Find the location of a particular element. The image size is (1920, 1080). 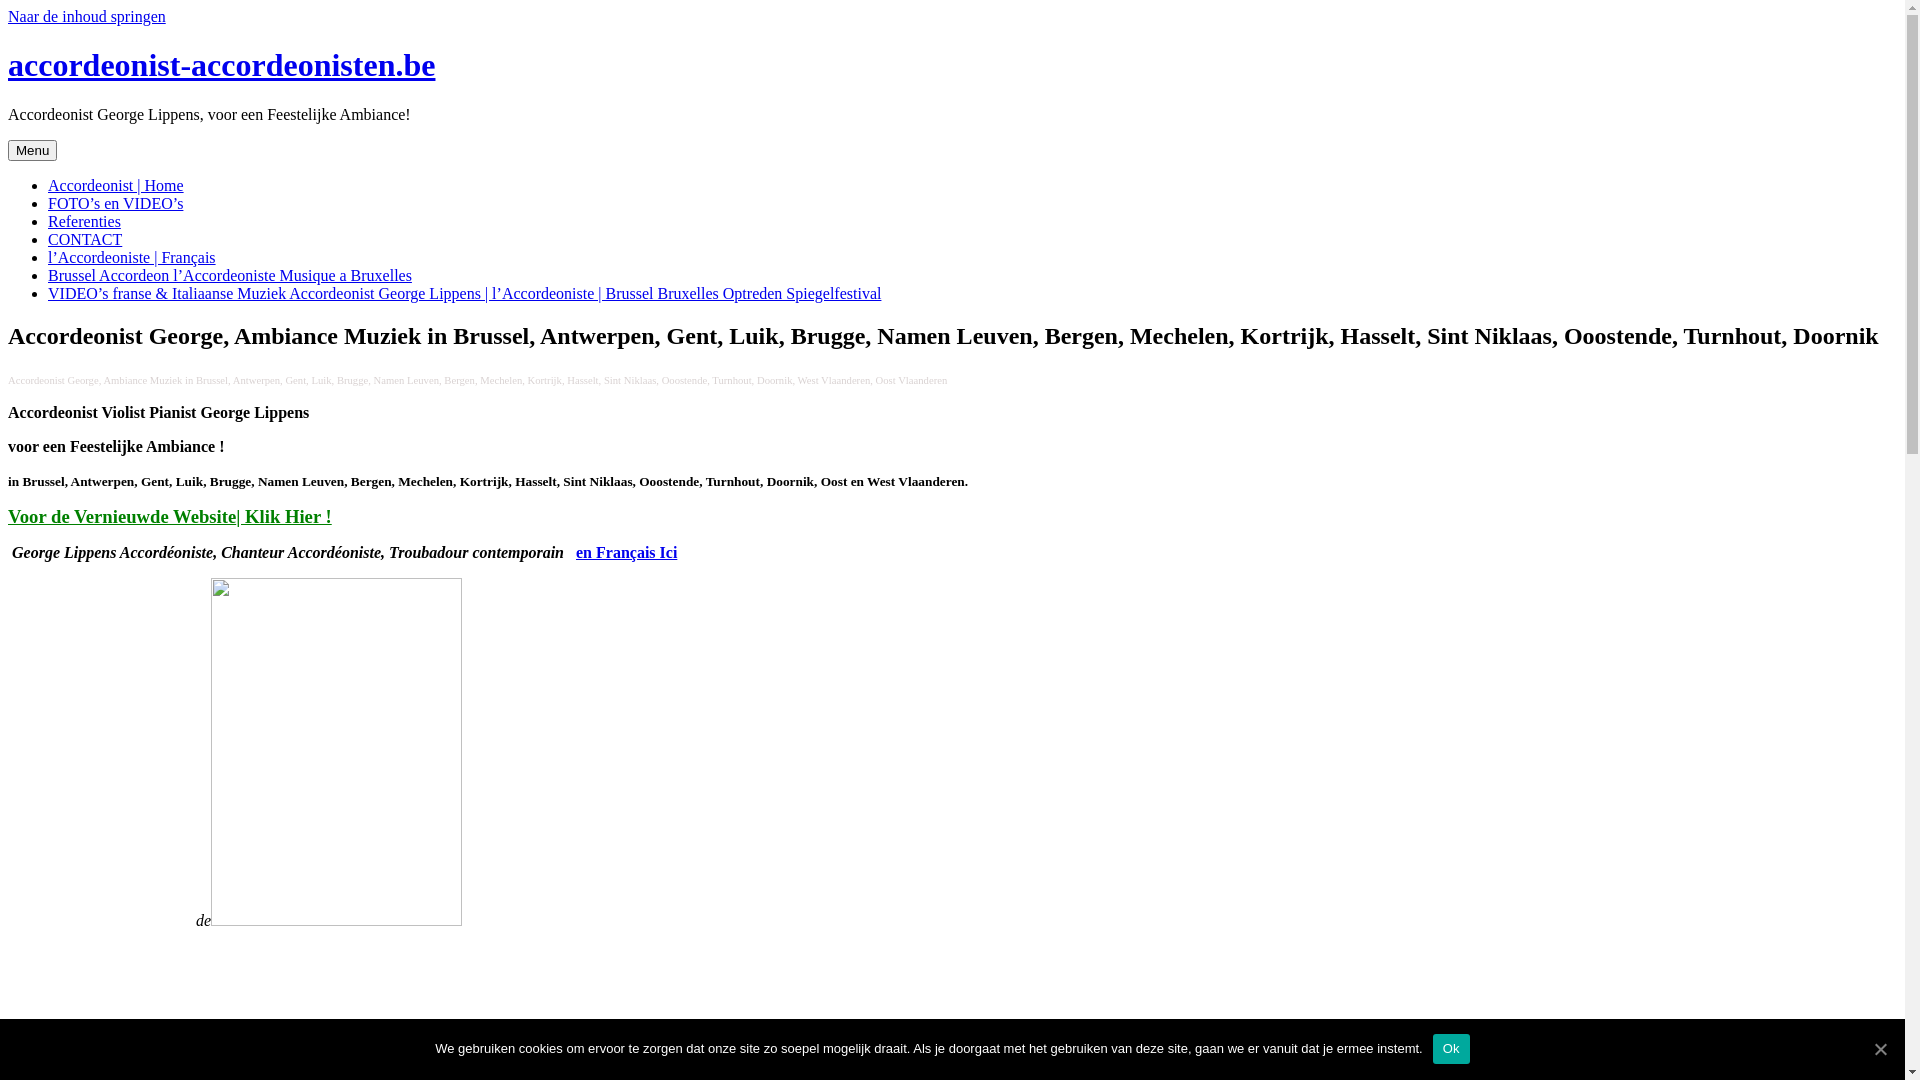

Ok is located at coordinates (1452, 1049).